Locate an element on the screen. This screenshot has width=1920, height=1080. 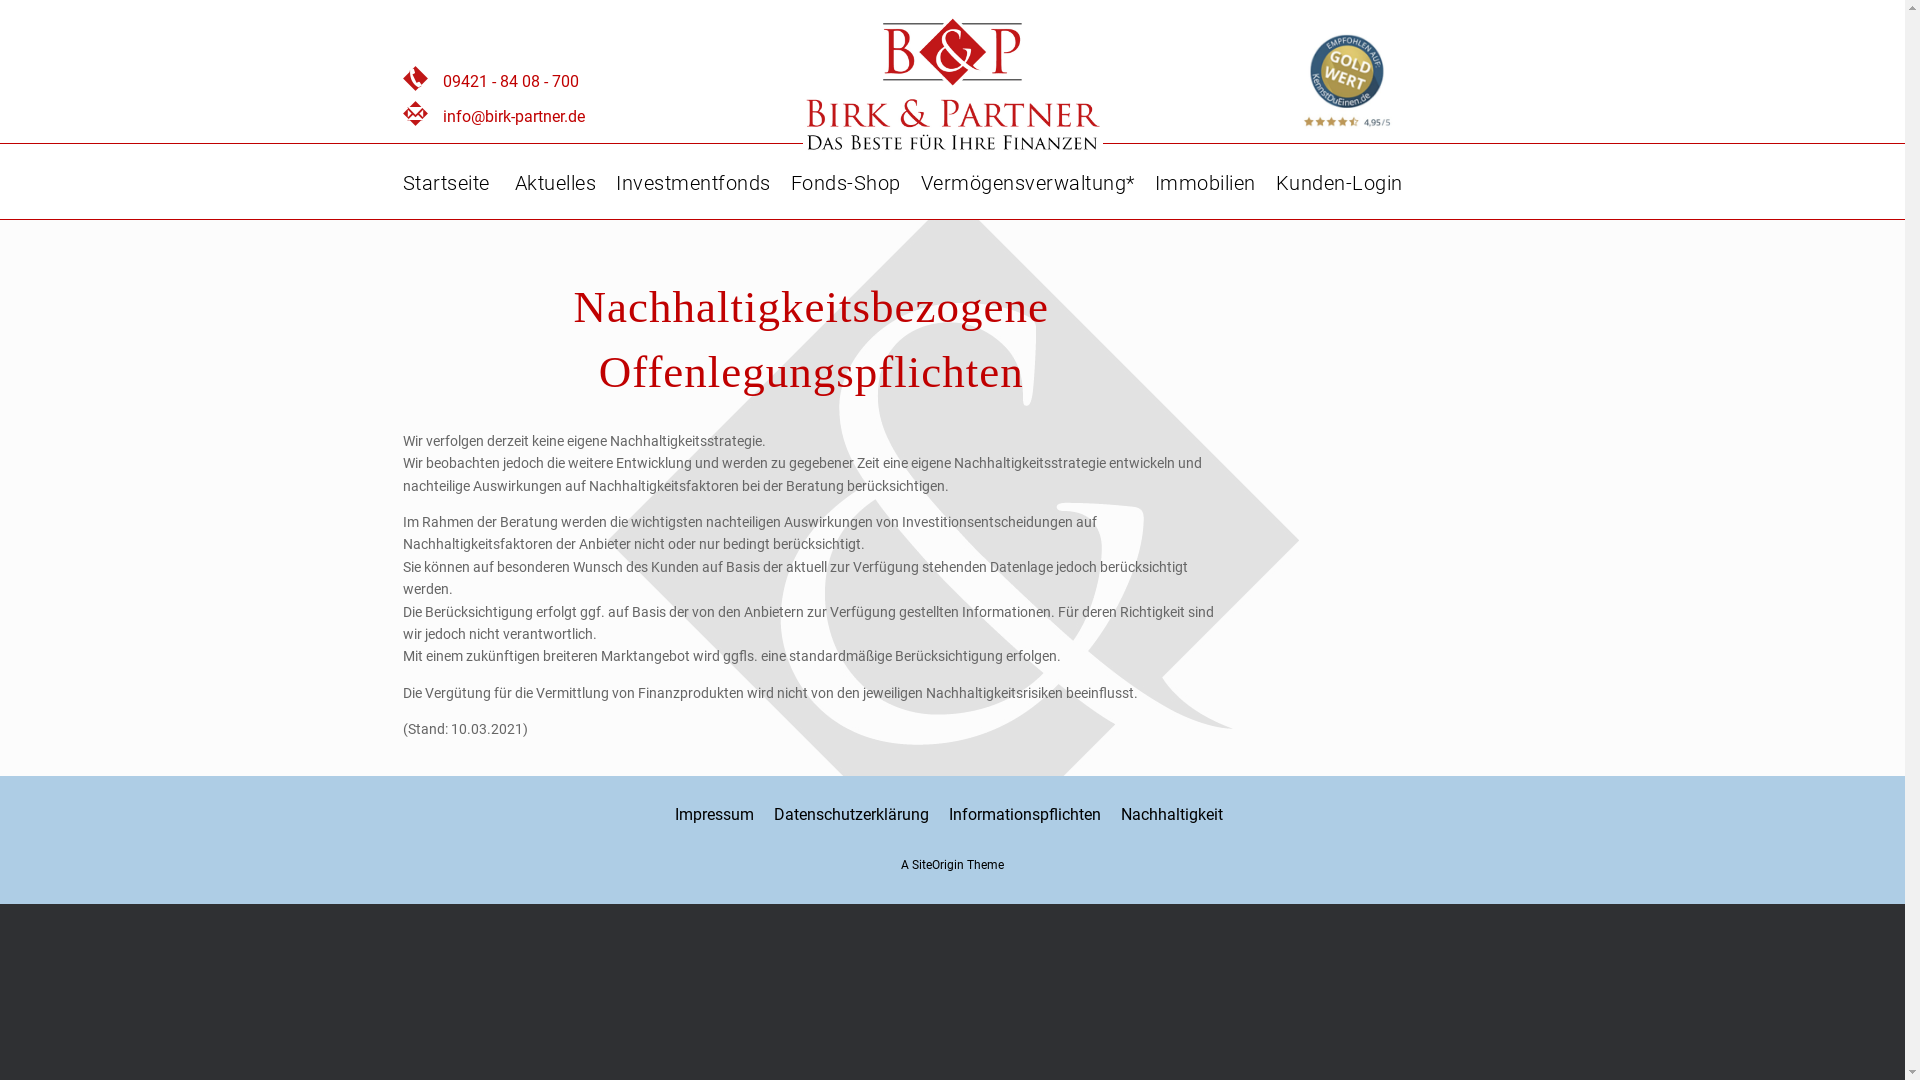
Fonds-Shop is located at coordinates (845, 183).